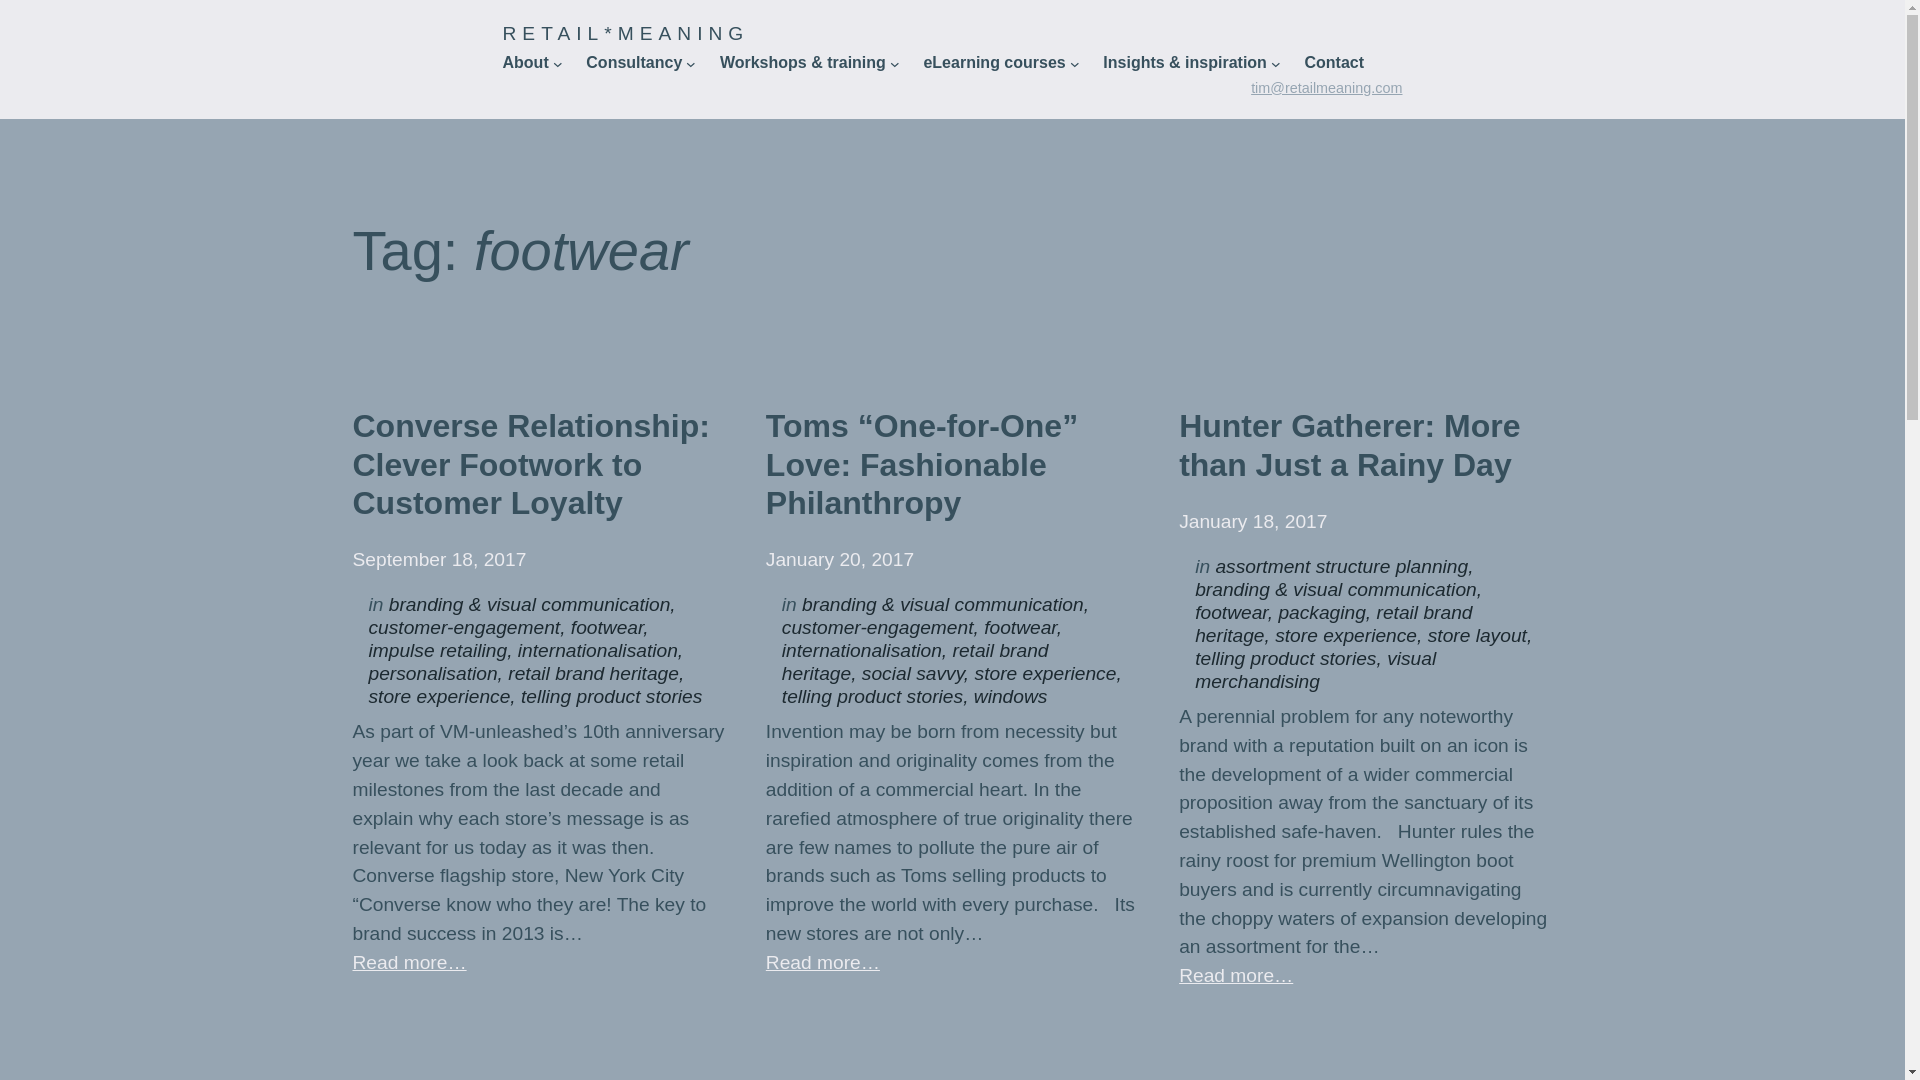 The height and width of the screenshot is (1080, 1920). I want to click on September 18, 2017, so click(438, 559).